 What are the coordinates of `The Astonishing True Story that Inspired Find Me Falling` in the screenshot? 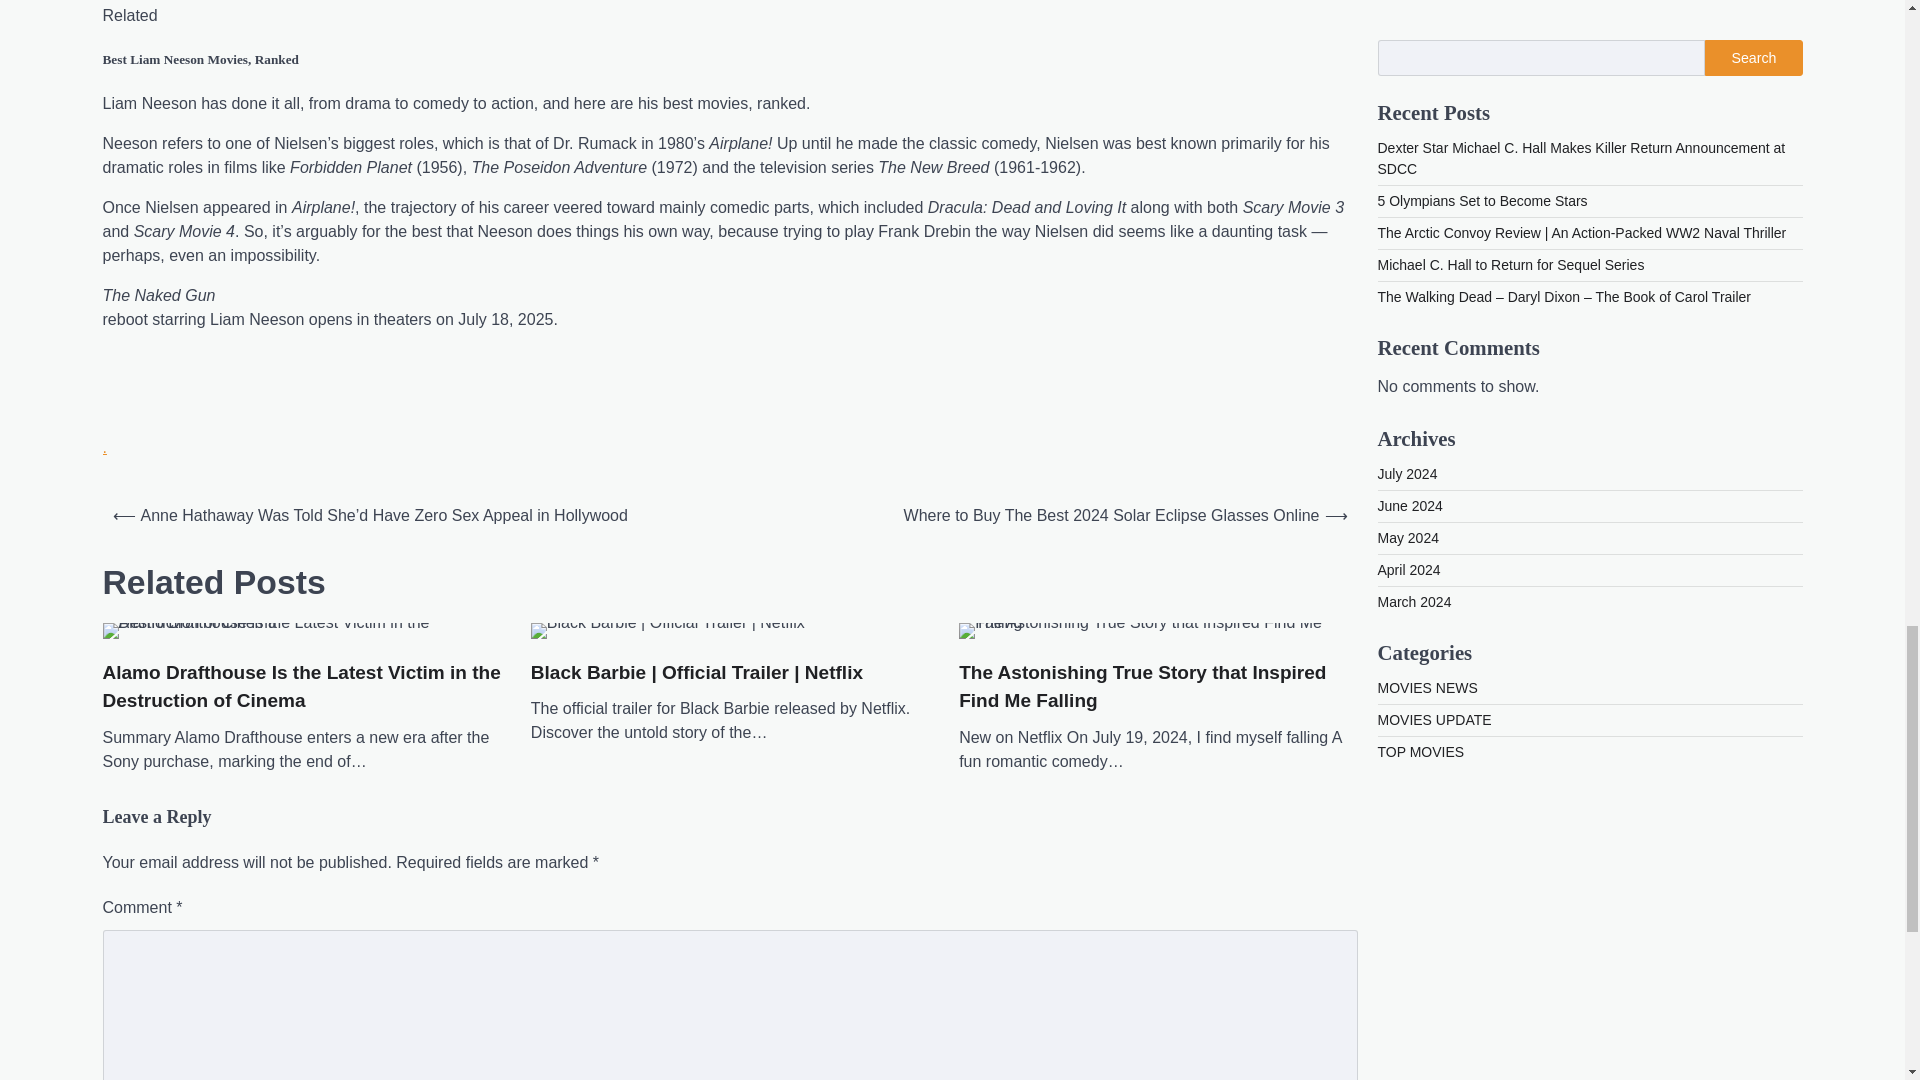 It's located at (1158, 687).